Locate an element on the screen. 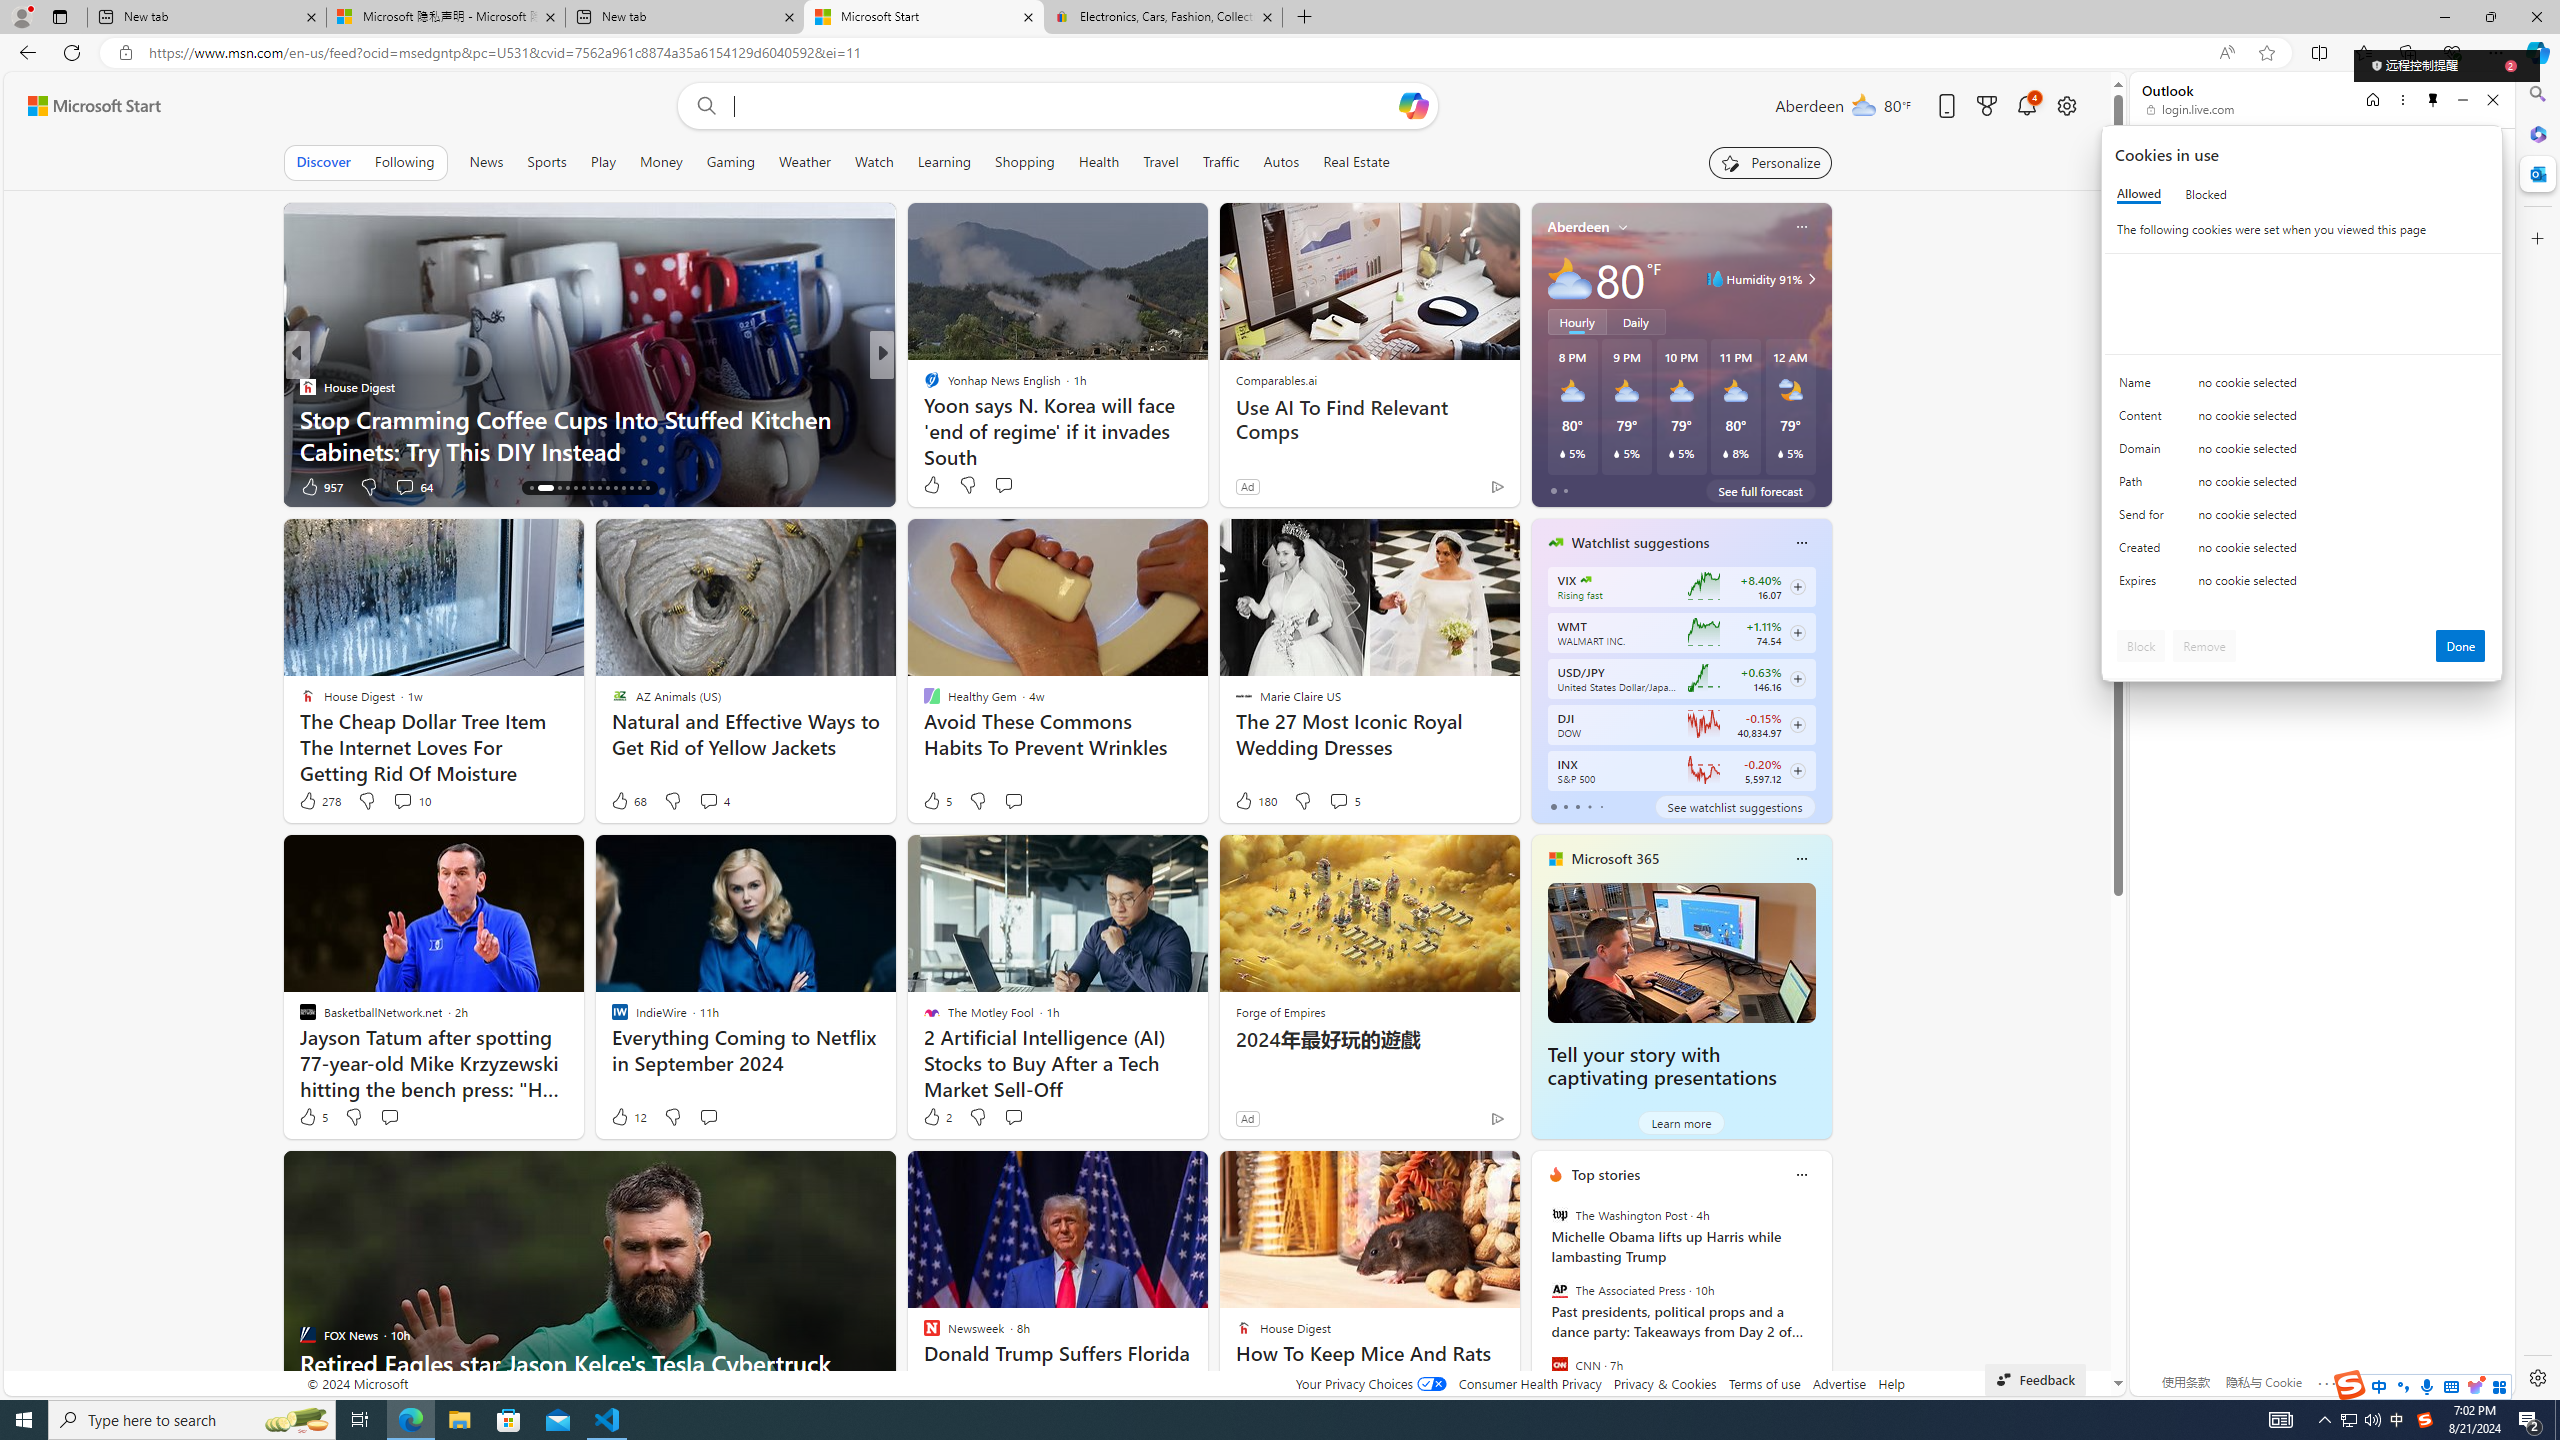 The image size is (2560, 1440). AutomationID: tab-17 is located at coordinates (559, 488).